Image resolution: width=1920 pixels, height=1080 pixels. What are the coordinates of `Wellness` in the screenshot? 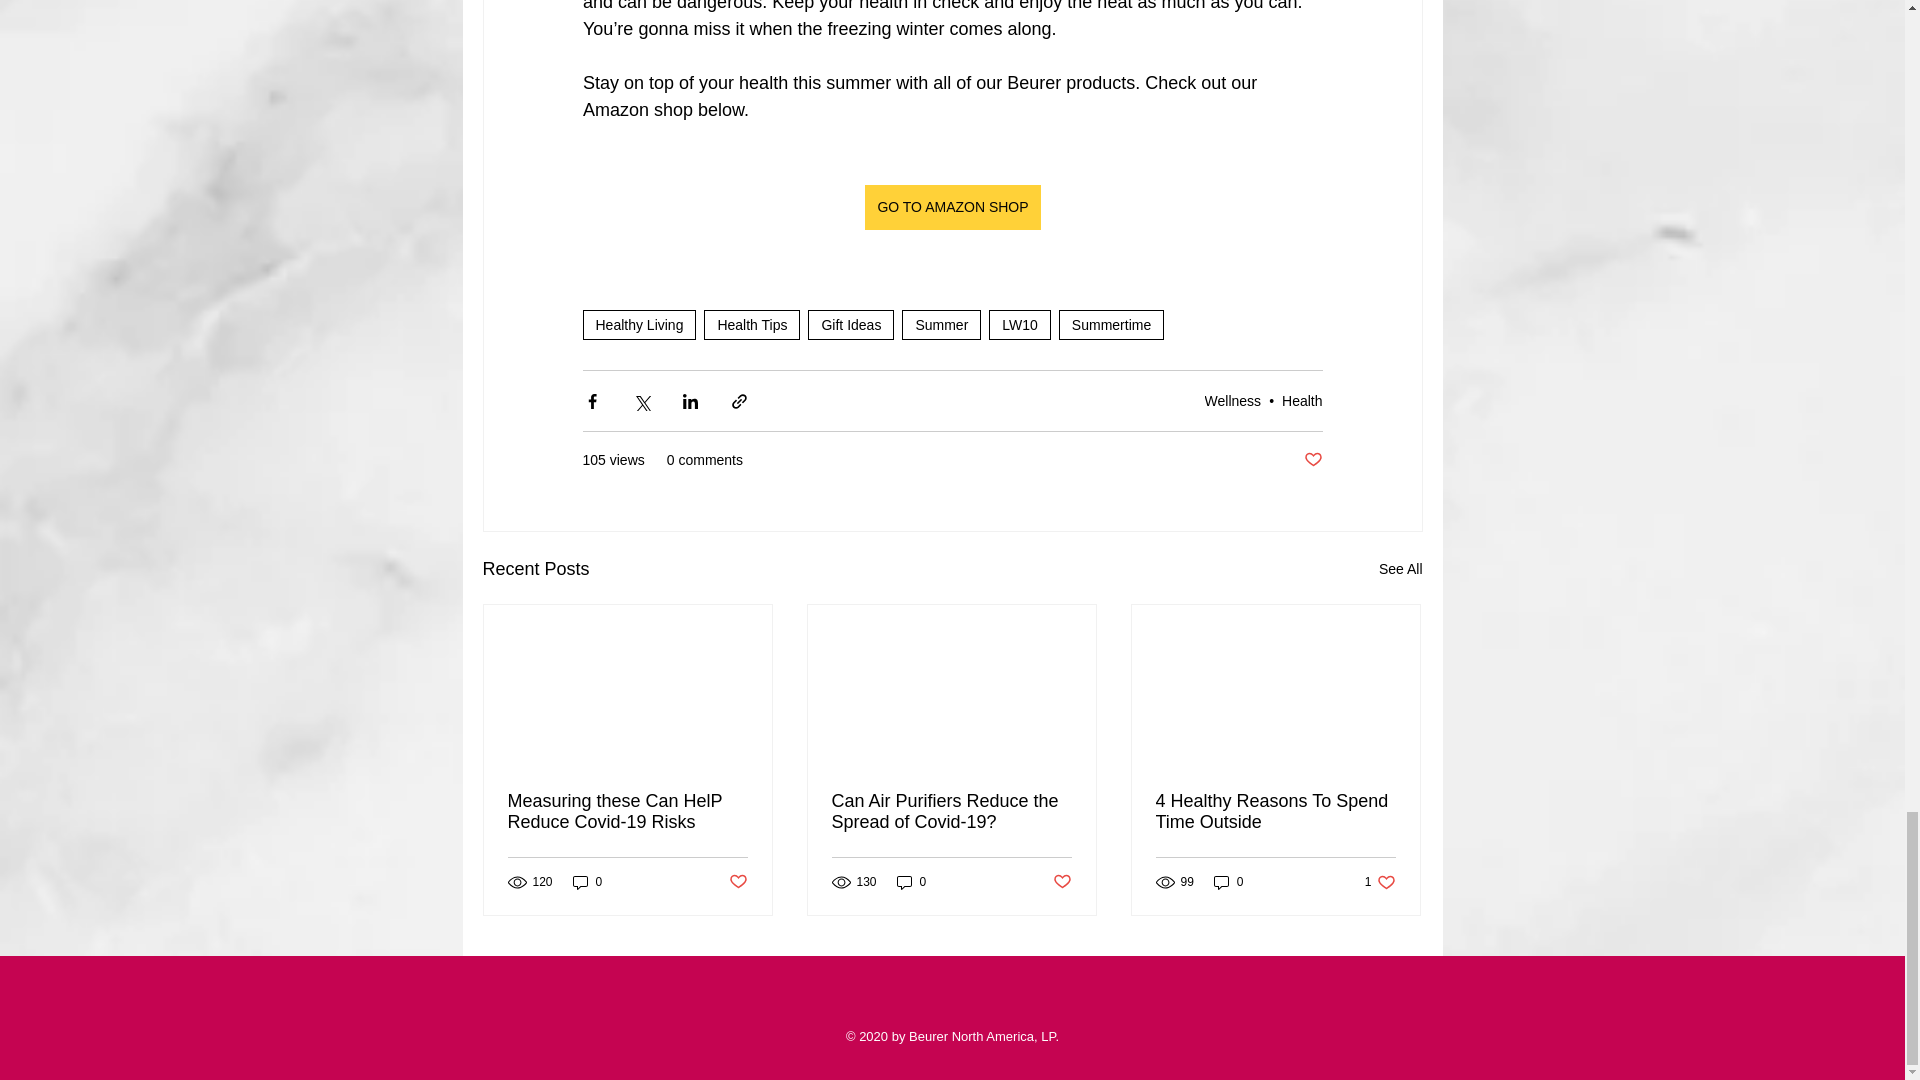 It's located at (1233, 401).